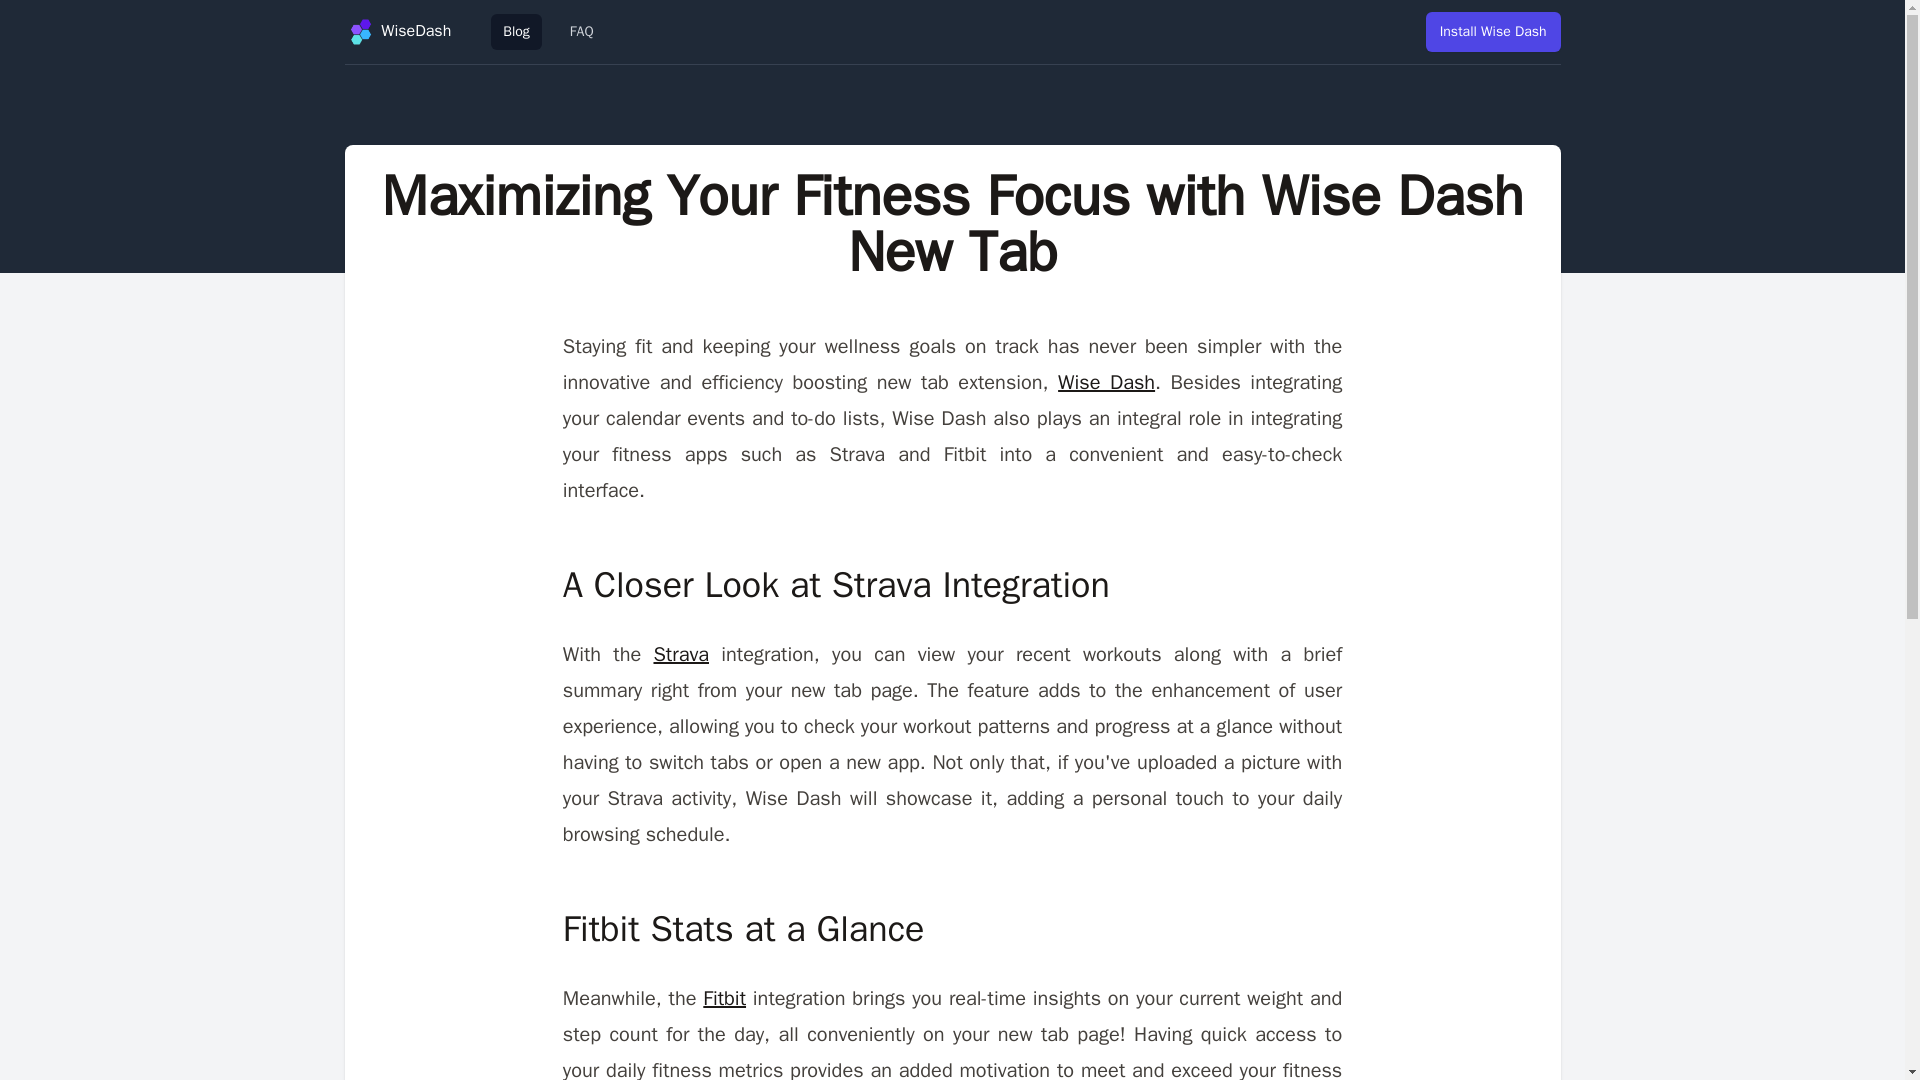 The image size is (1920, 1080). Describe the element at coordinates (680, 654) in the screenshot. I see `Strava` at that location.